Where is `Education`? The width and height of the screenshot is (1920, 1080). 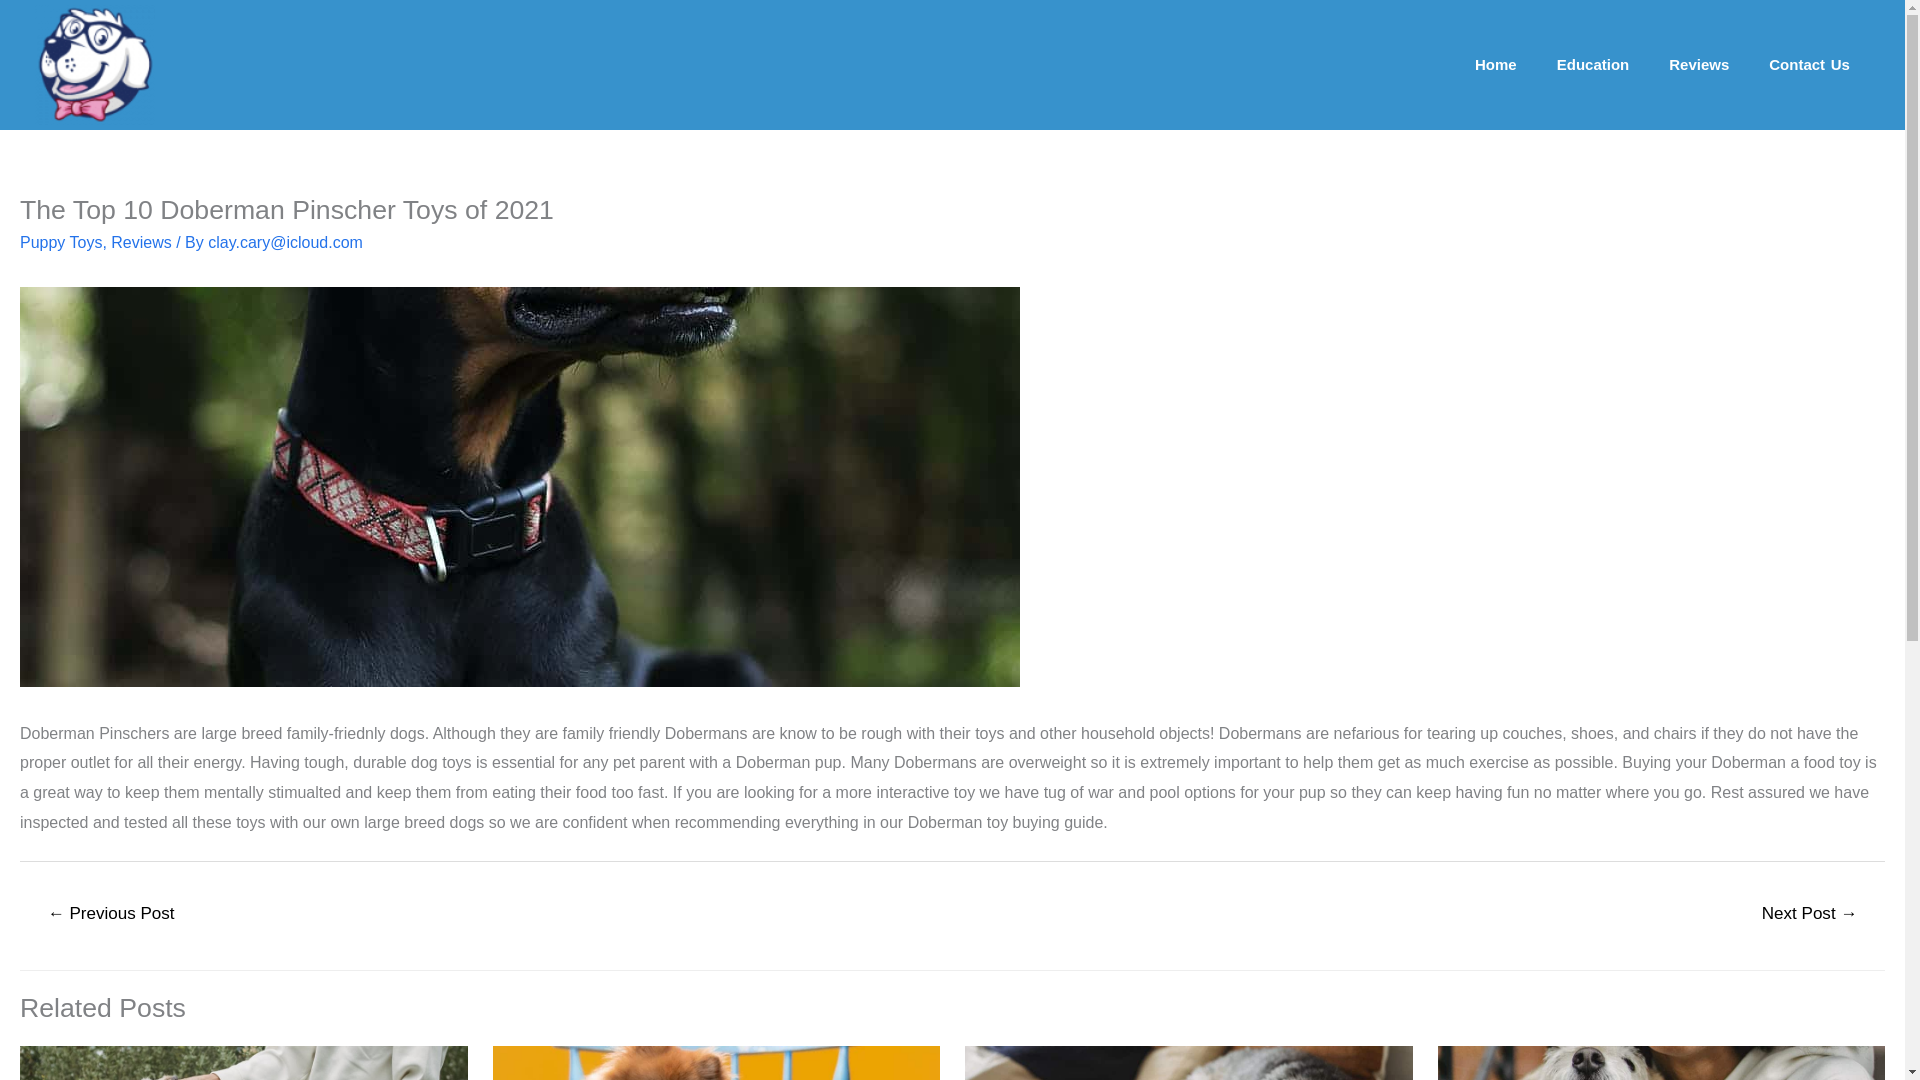 Education is located at coordinates (1593, 64).